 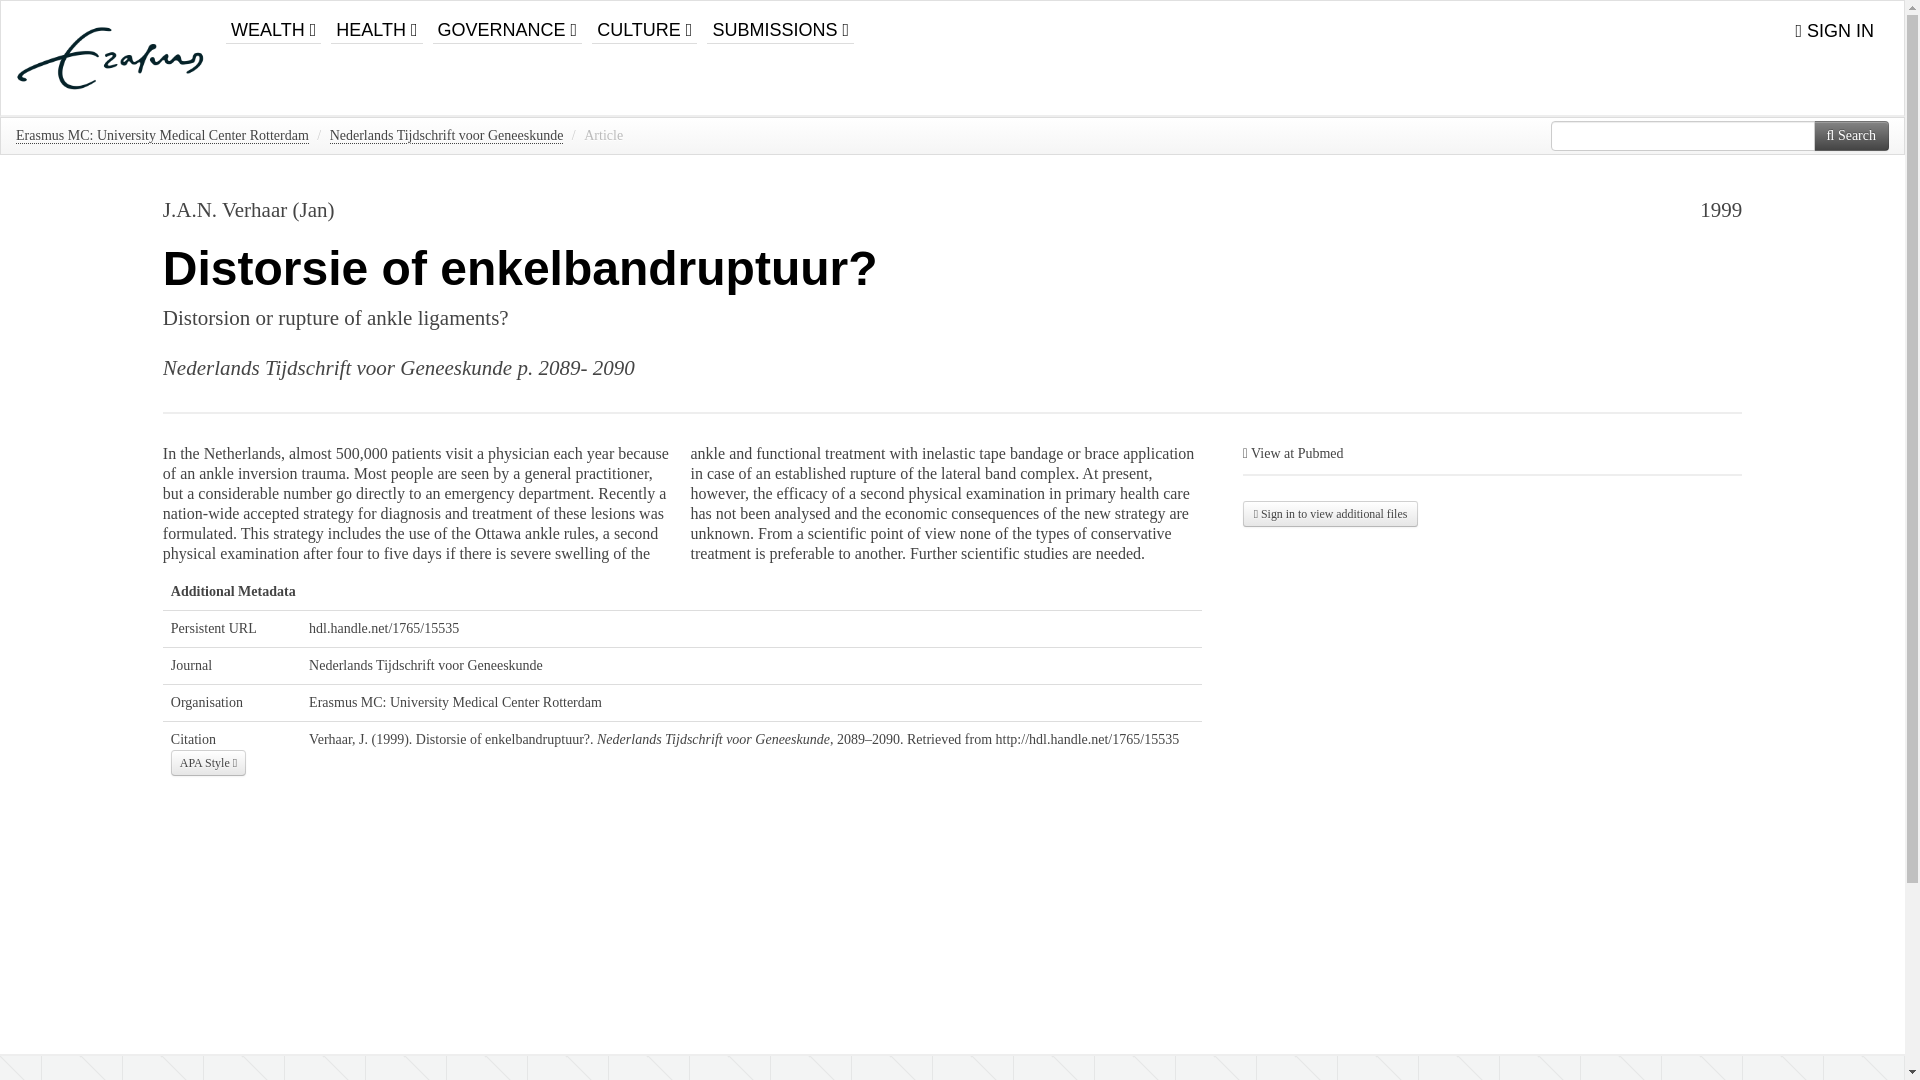 What do you see at coordinates (376, 22) in the screenshot?
I see `HEALTH` at bounding box center [376, 22].